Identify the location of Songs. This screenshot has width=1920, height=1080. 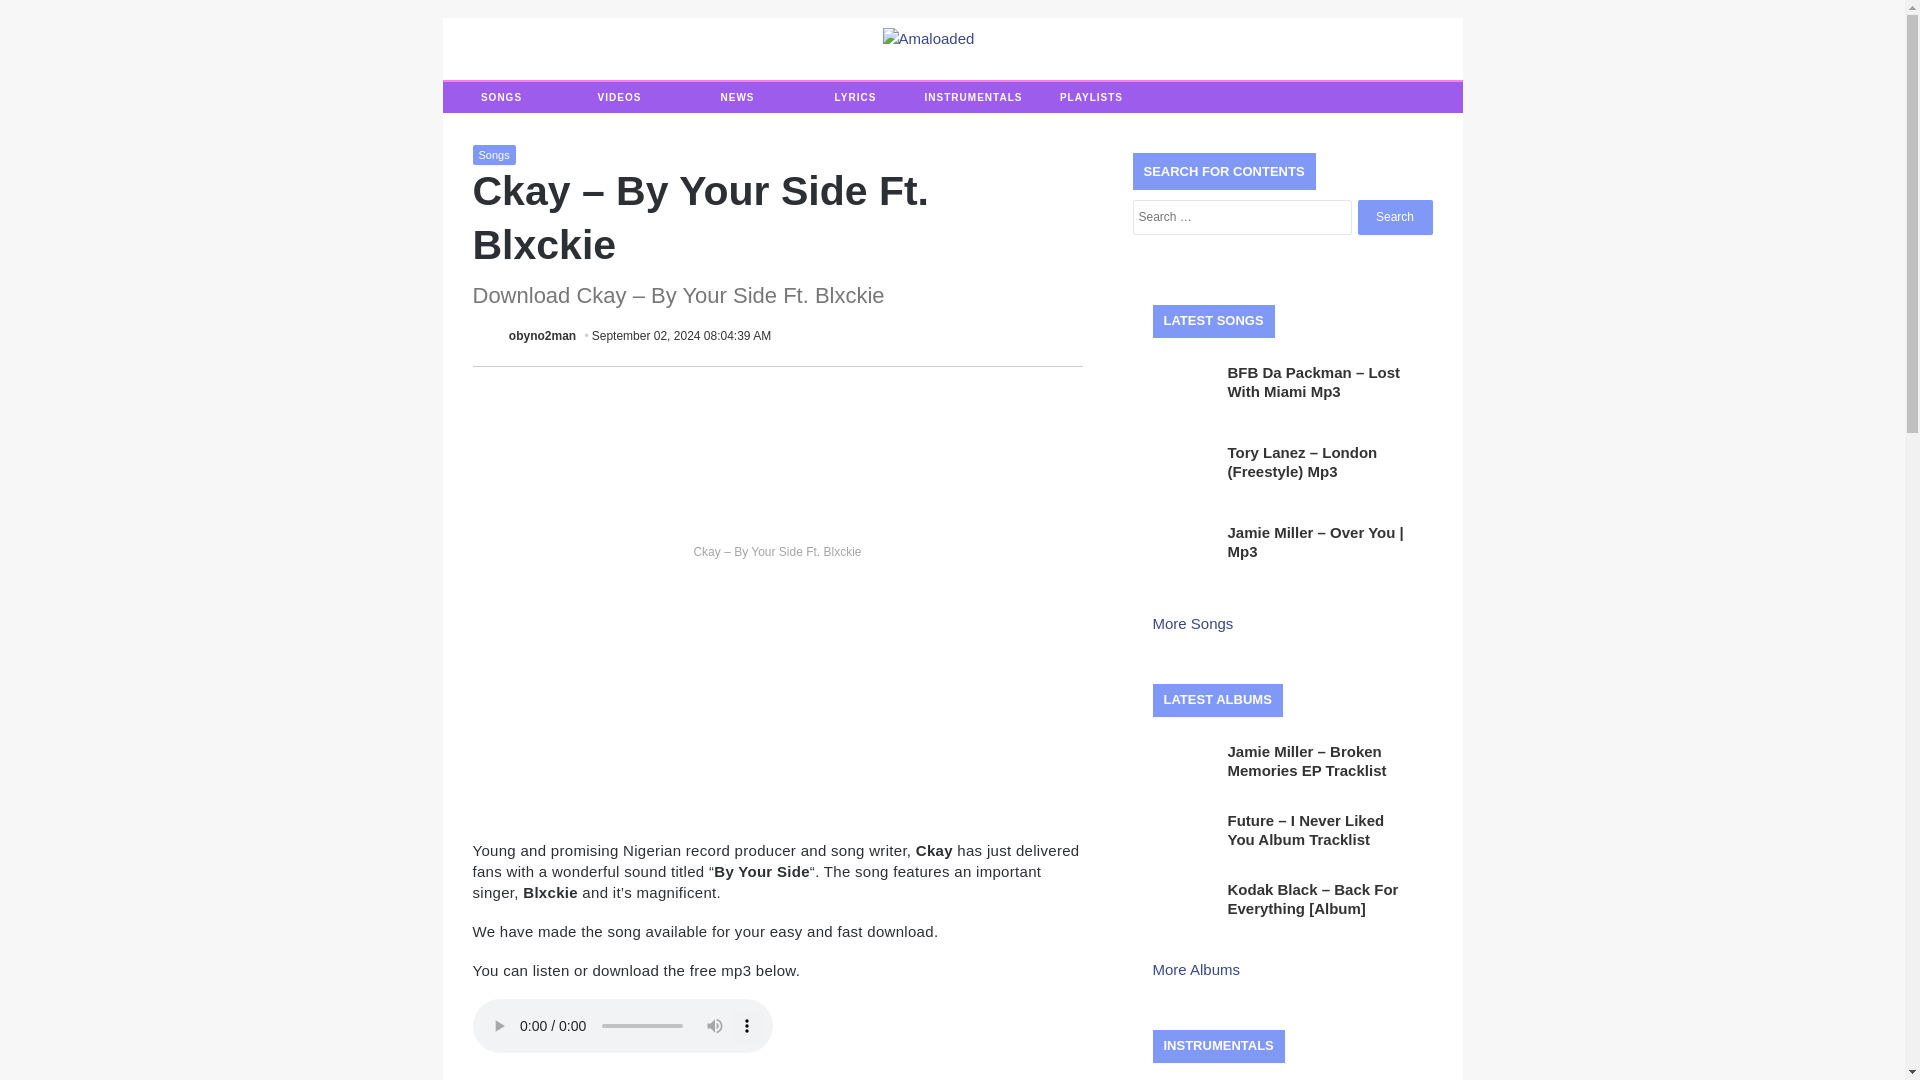
(493, 154).